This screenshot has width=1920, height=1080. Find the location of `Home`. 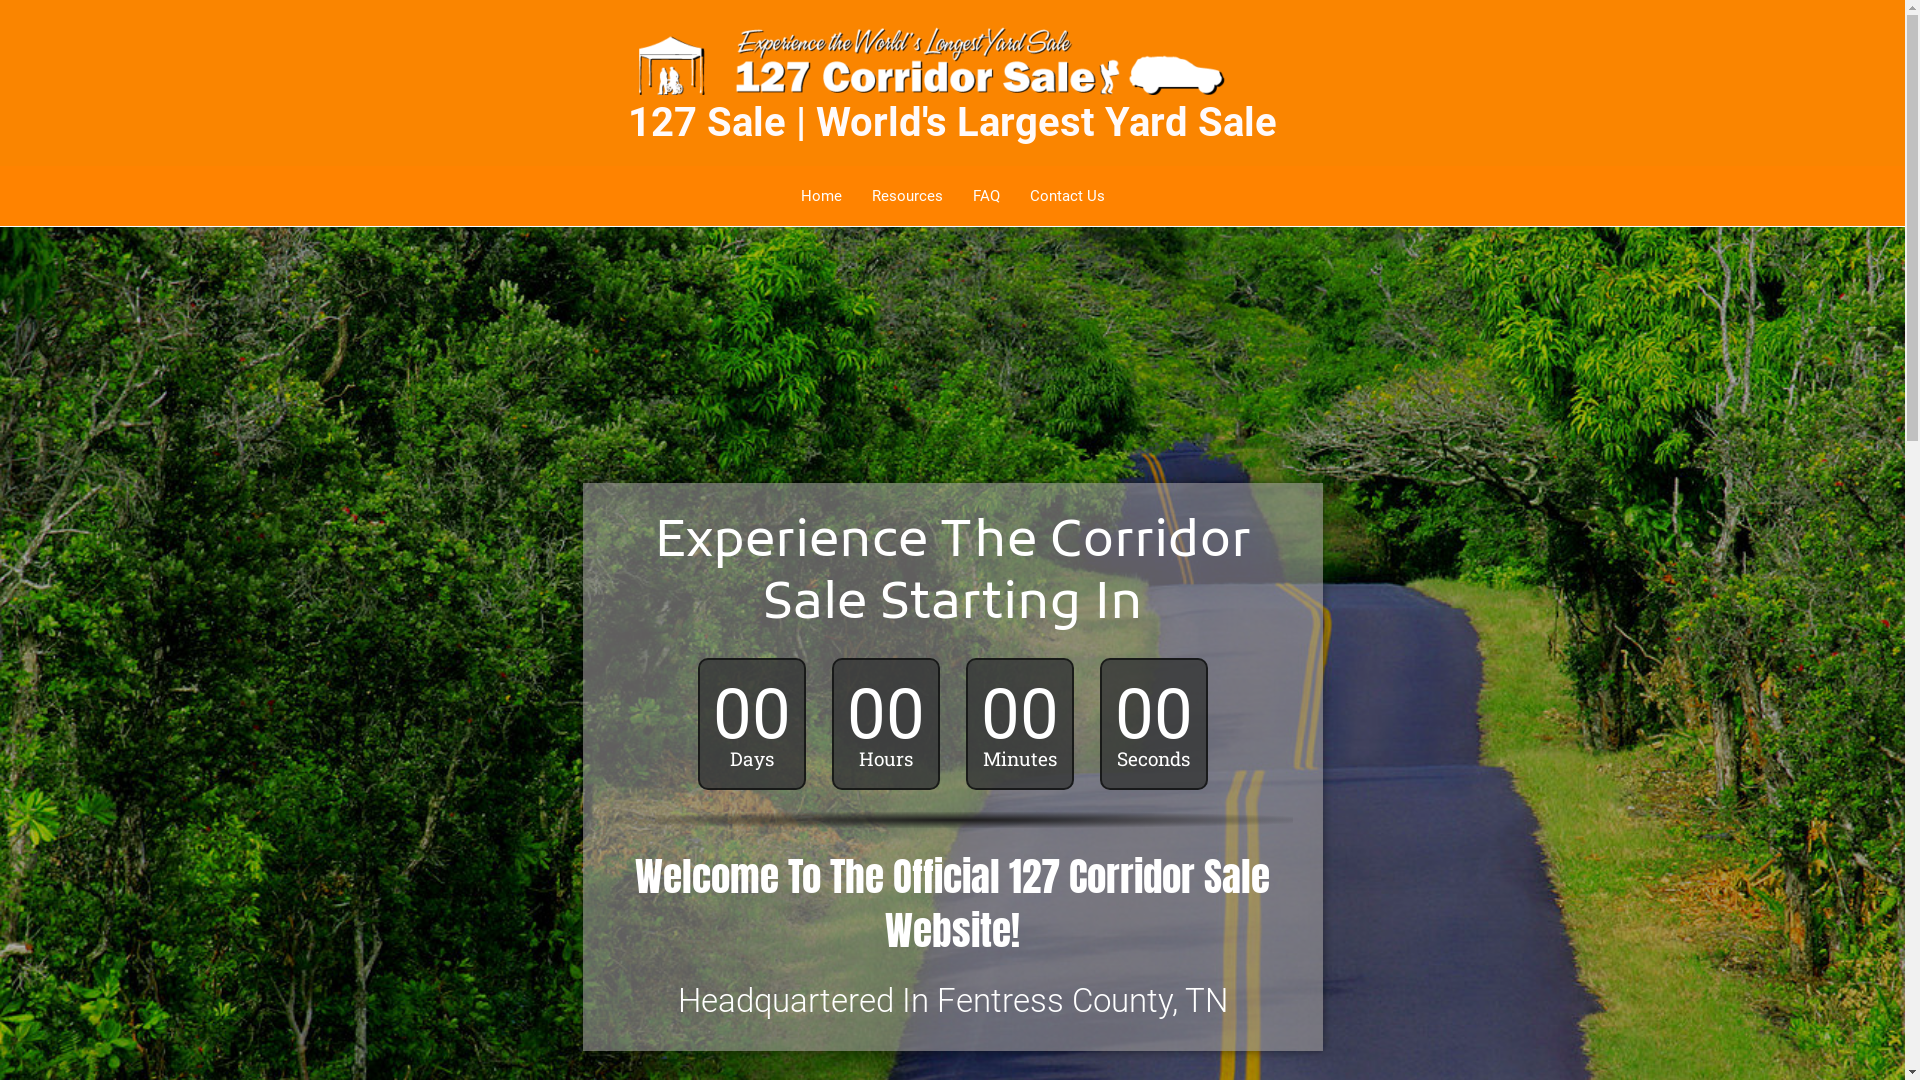

Home is located at coordinates (822, 196).